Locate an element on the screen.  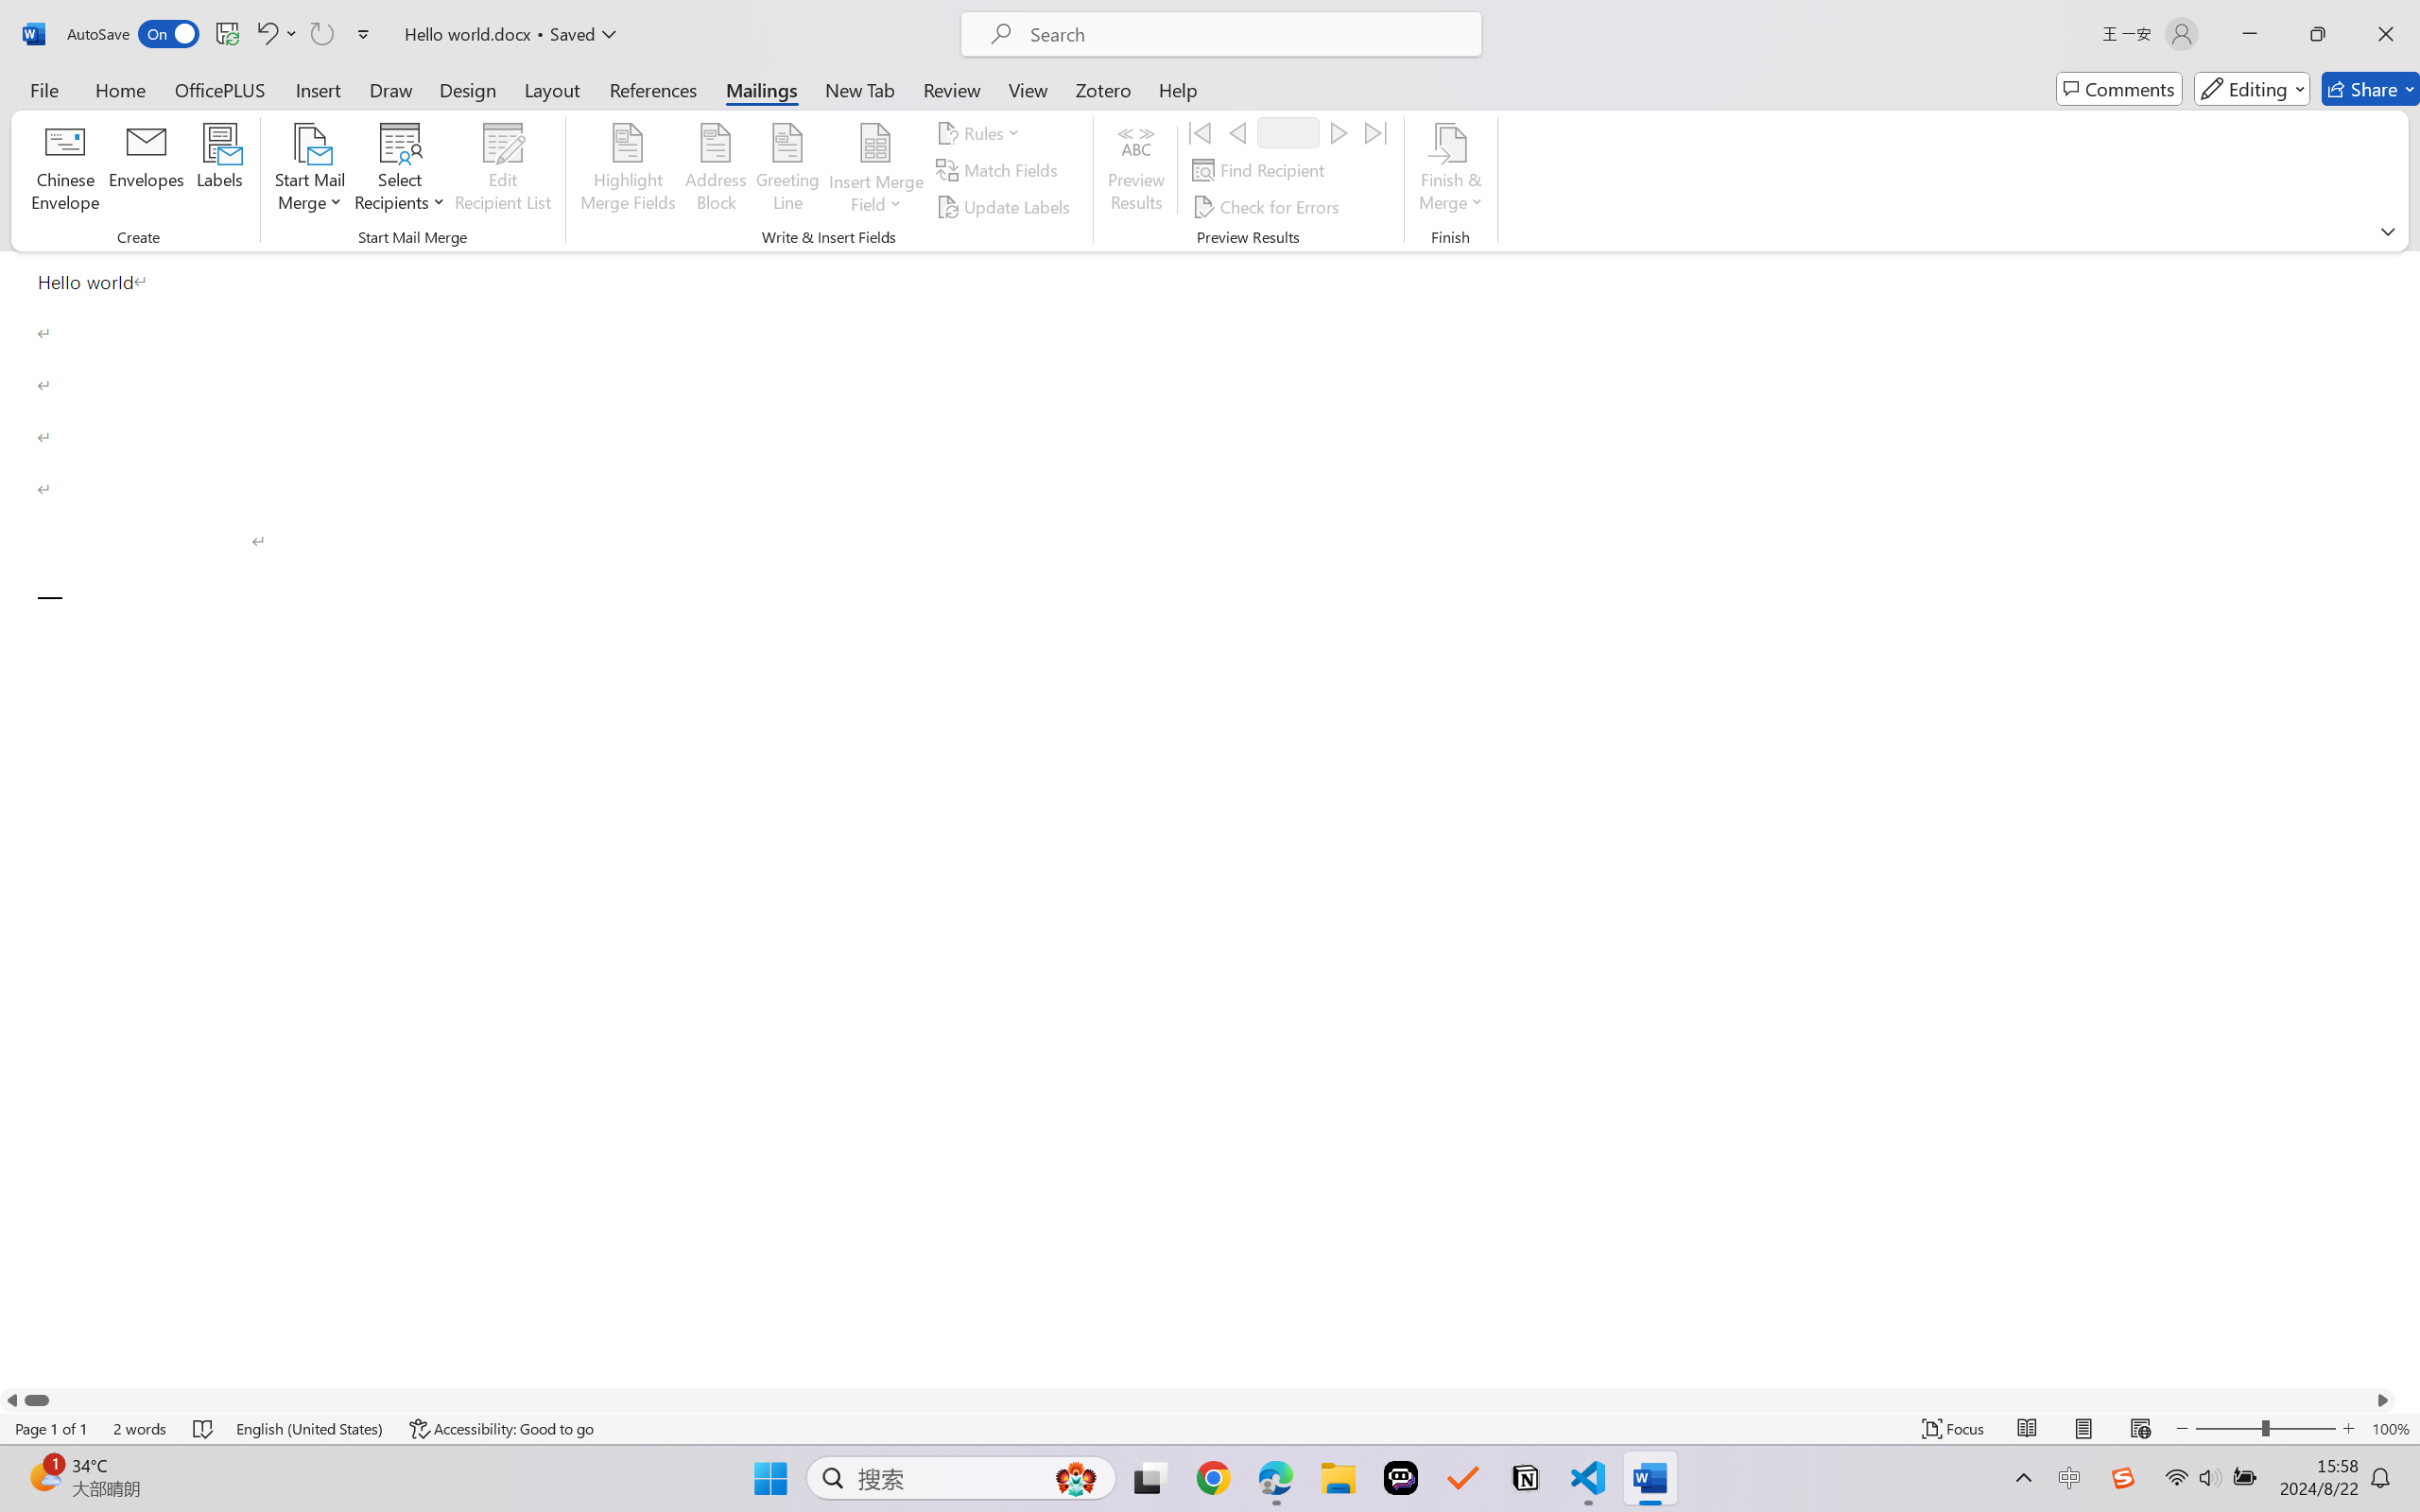
Restore Down is located at coordinates (2318, 34).